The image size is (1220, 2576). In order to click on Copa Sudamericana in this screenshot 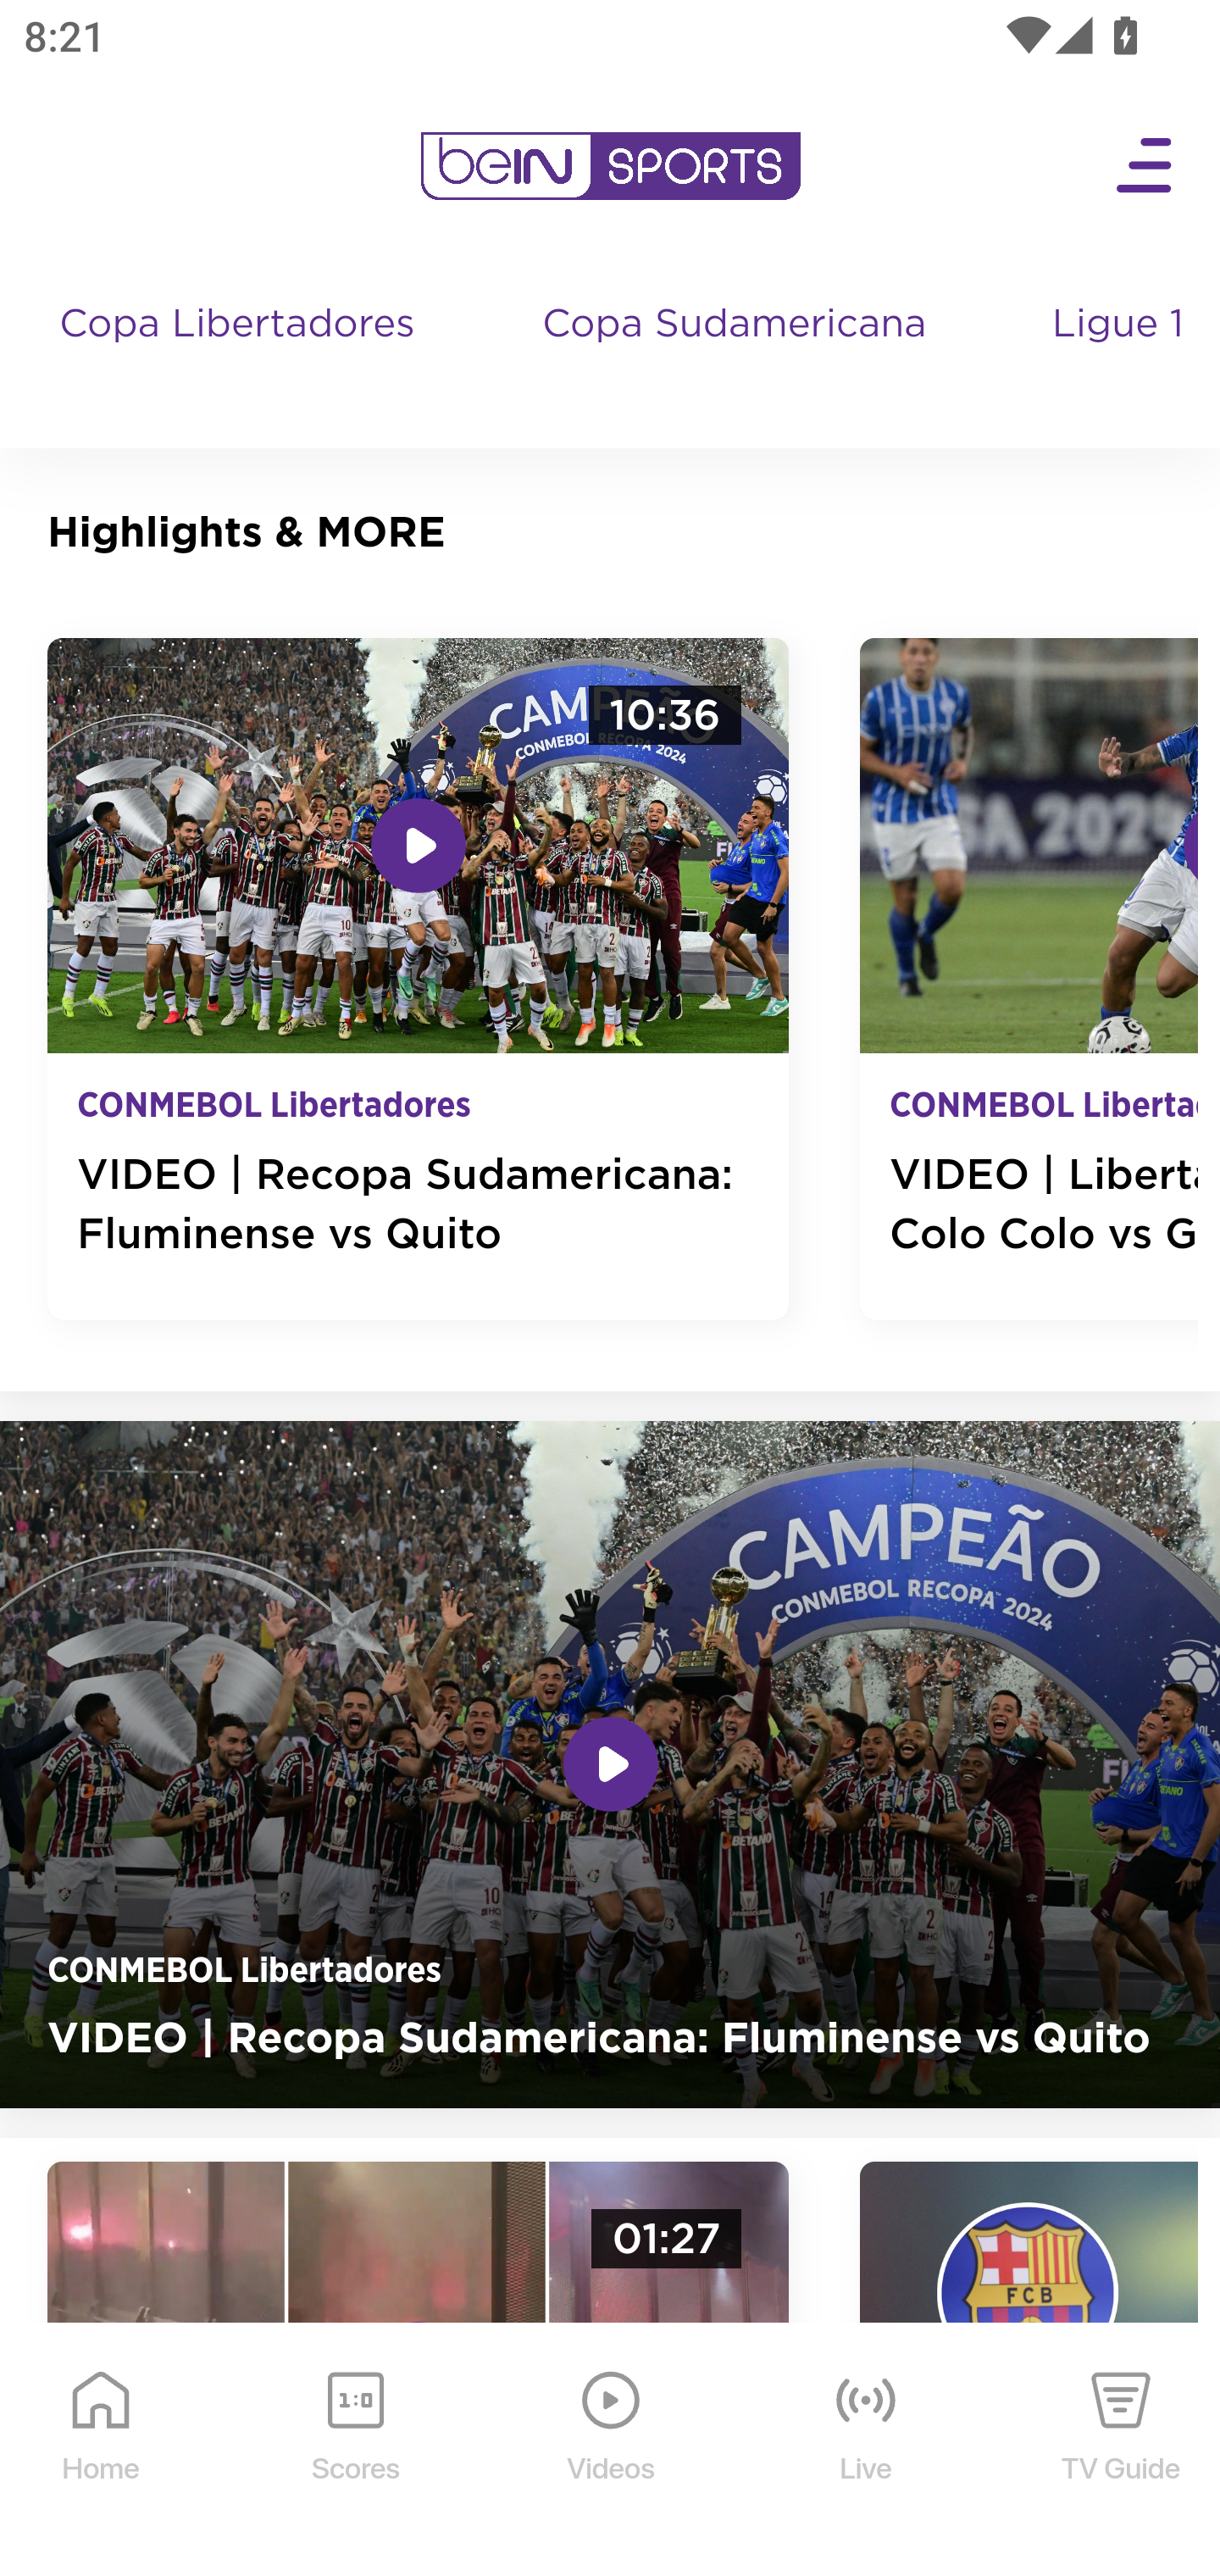, I will do `click(737, 356)`.